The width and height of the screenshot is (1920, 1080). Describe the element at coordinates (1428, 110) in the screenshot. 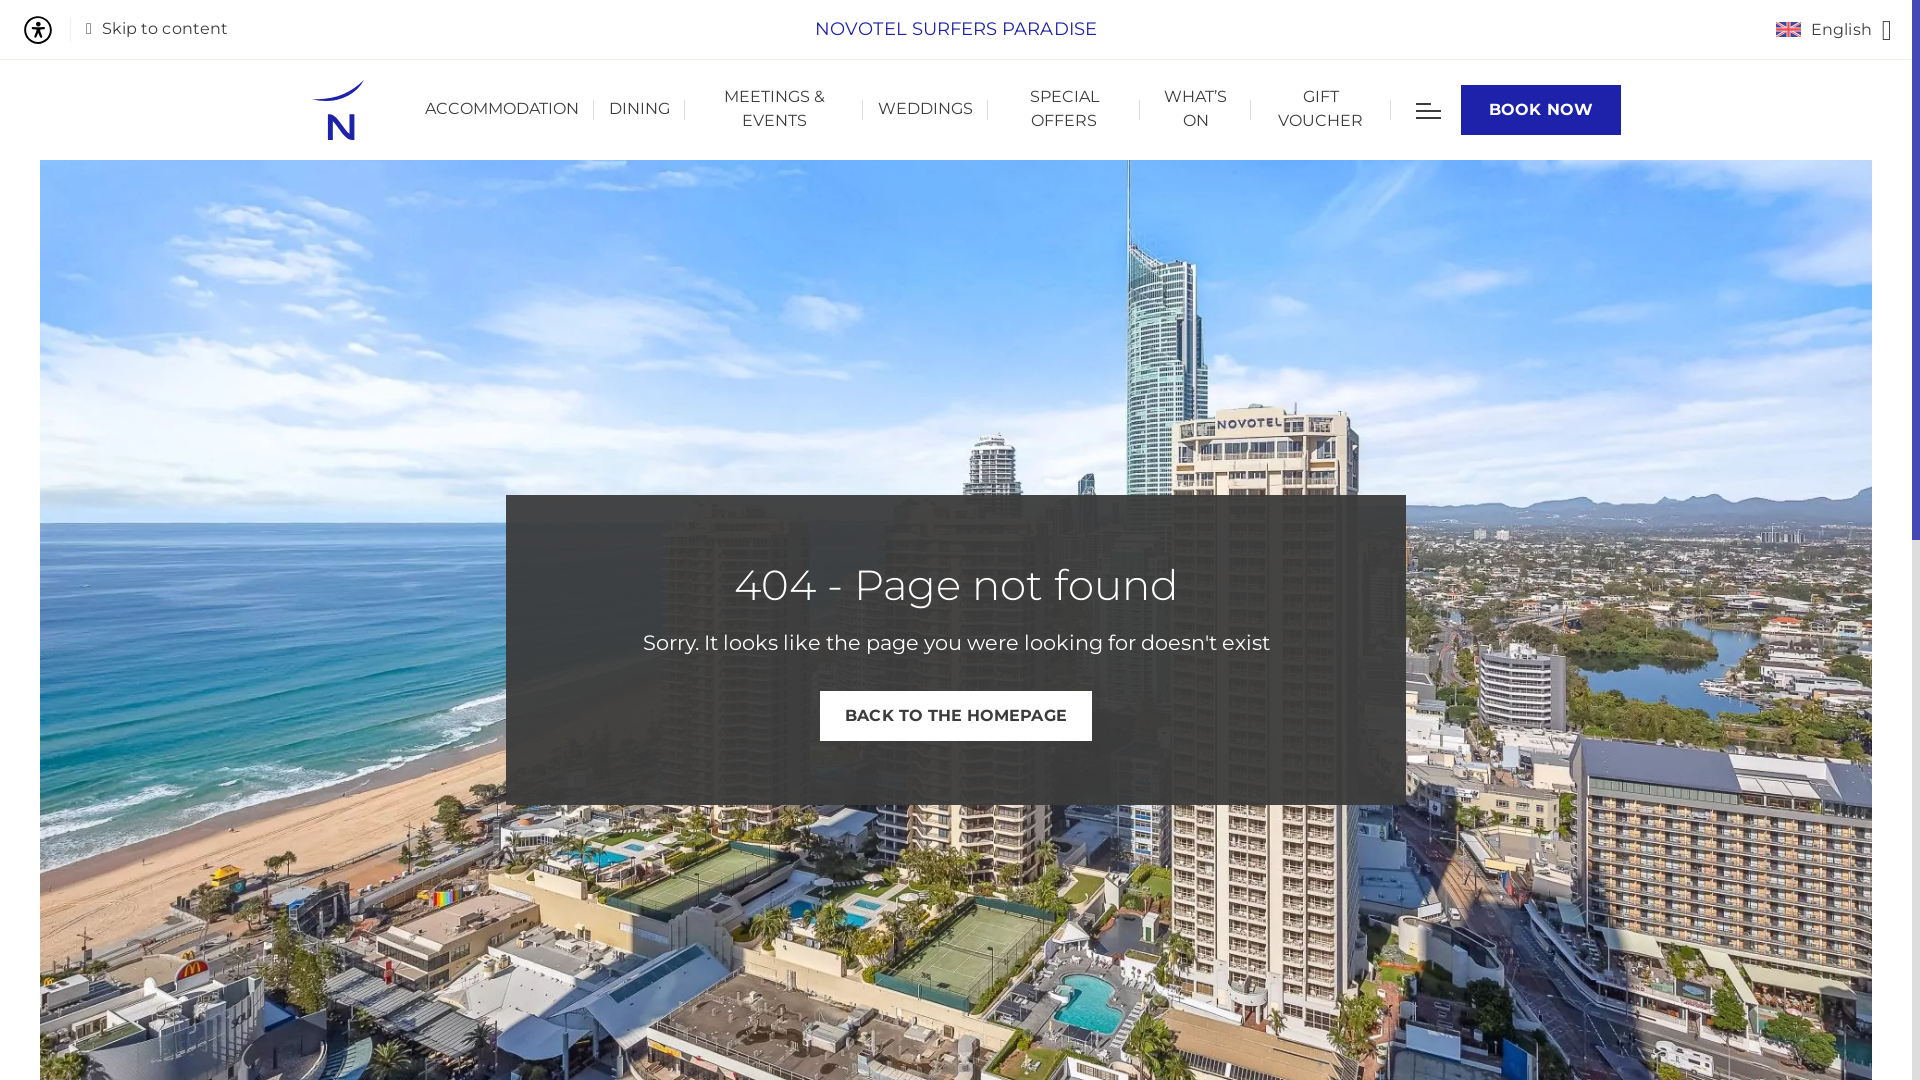

I see `Open main navigation menu` at that location.